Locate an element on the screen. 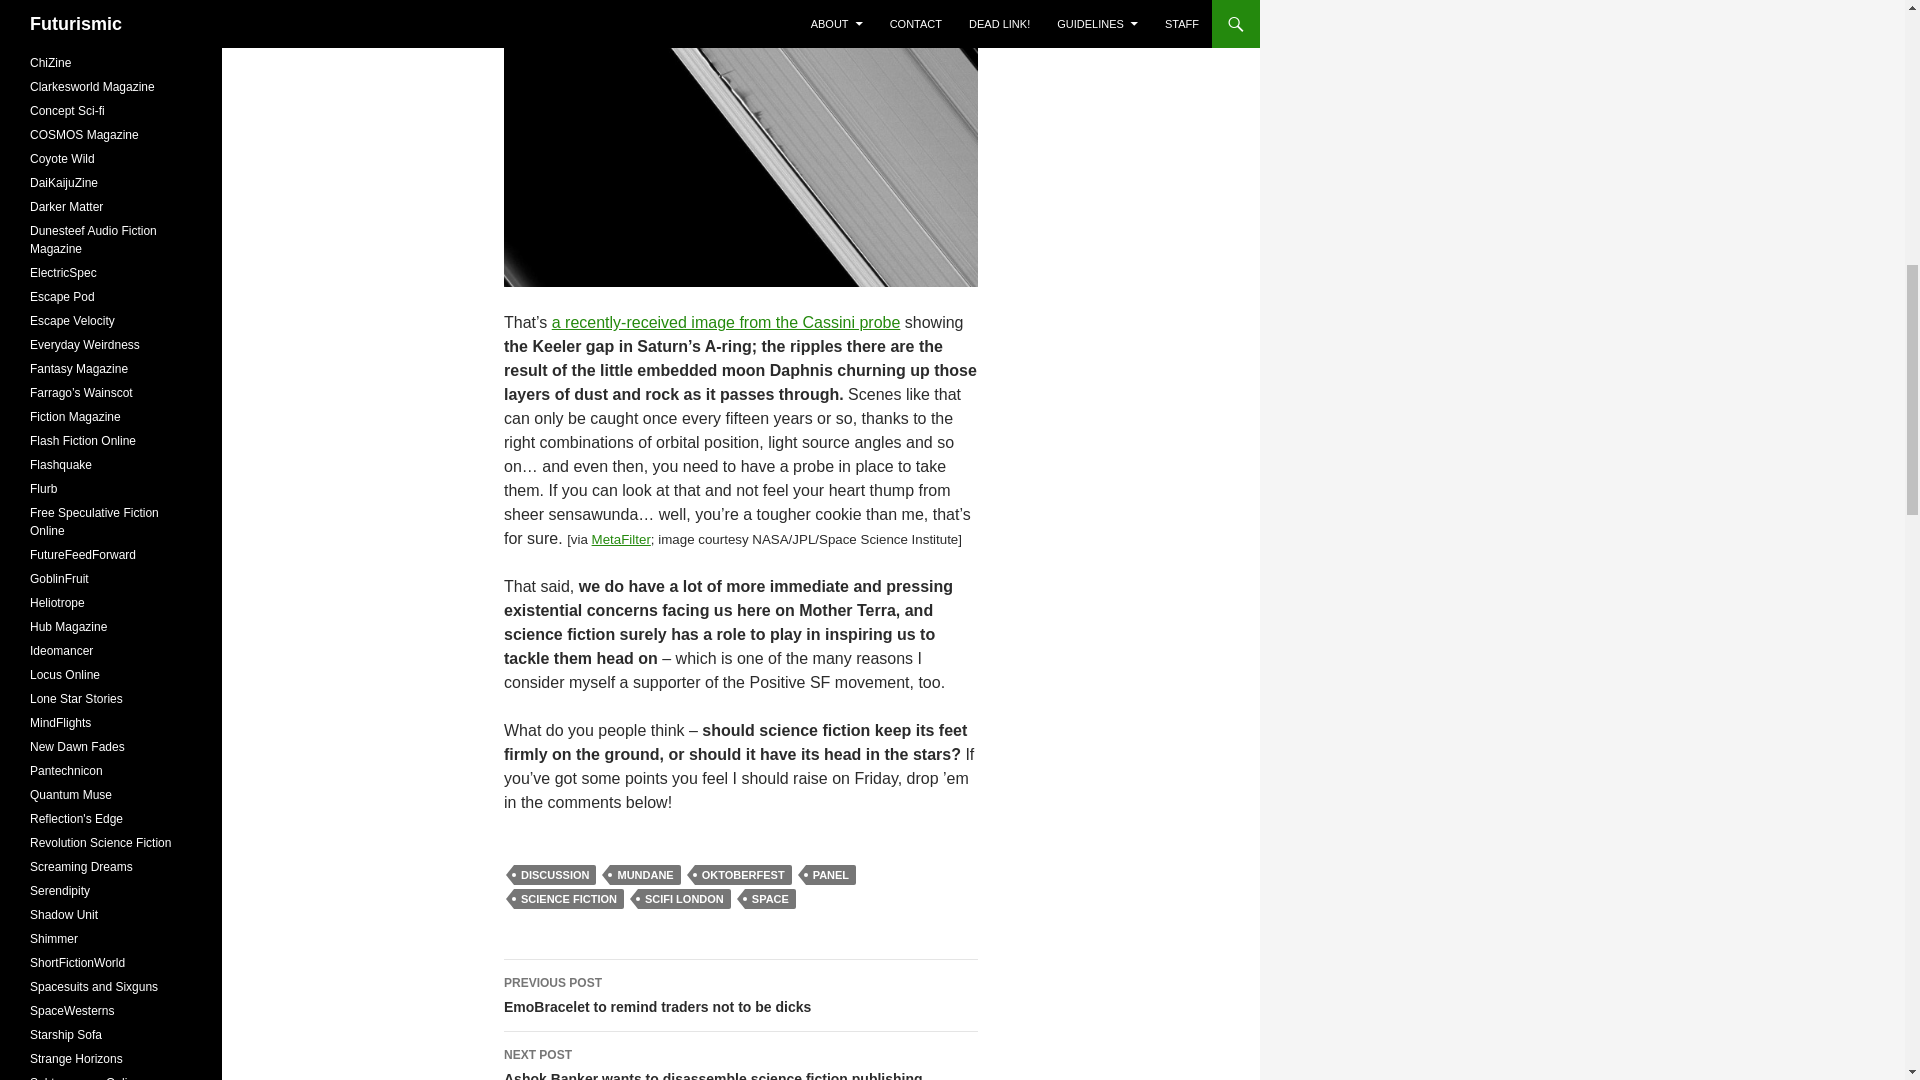  Saturn at Equinox - MetaFilter is located at coordinates (620, 539).